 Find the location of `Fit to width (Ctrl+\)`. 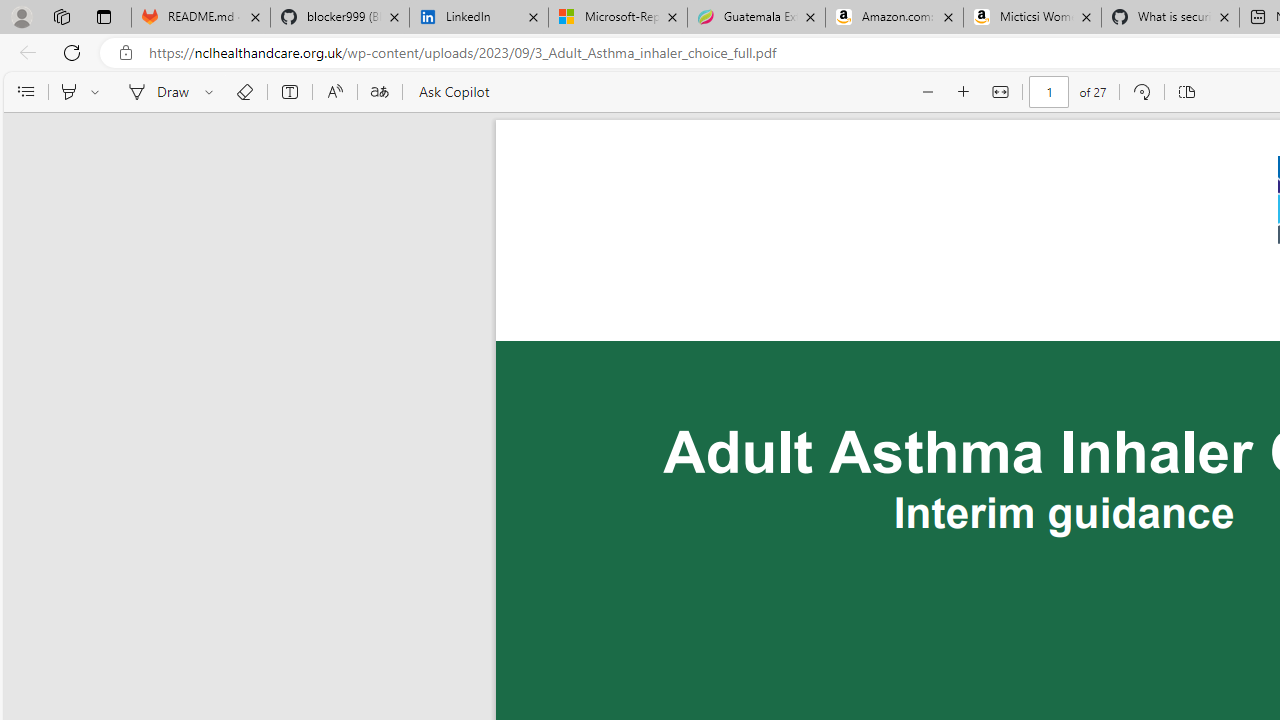

Fit to width (Ctrl+\) is located at coordinates (1000, 92).